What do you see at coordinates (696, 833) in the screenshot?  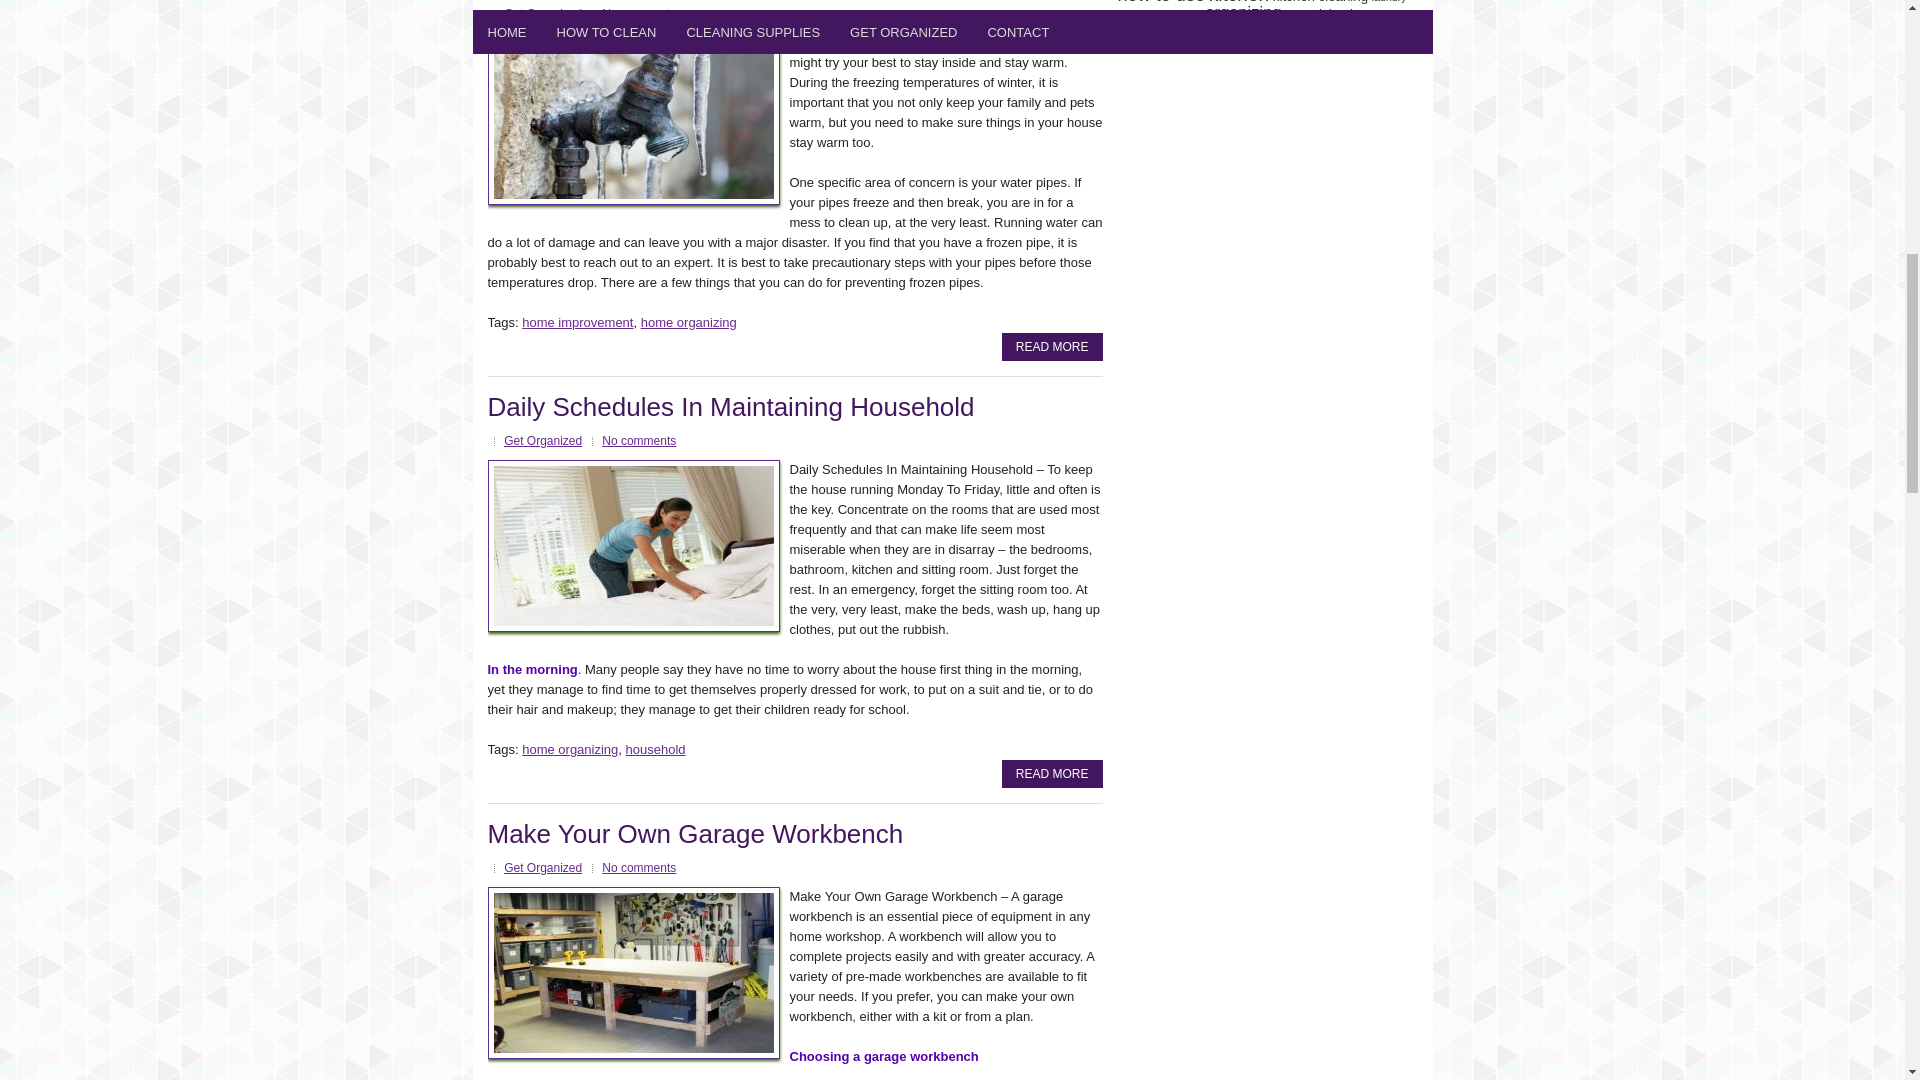 I see `Make Your Own Garage Workbench` at bounding box center [696, 833].